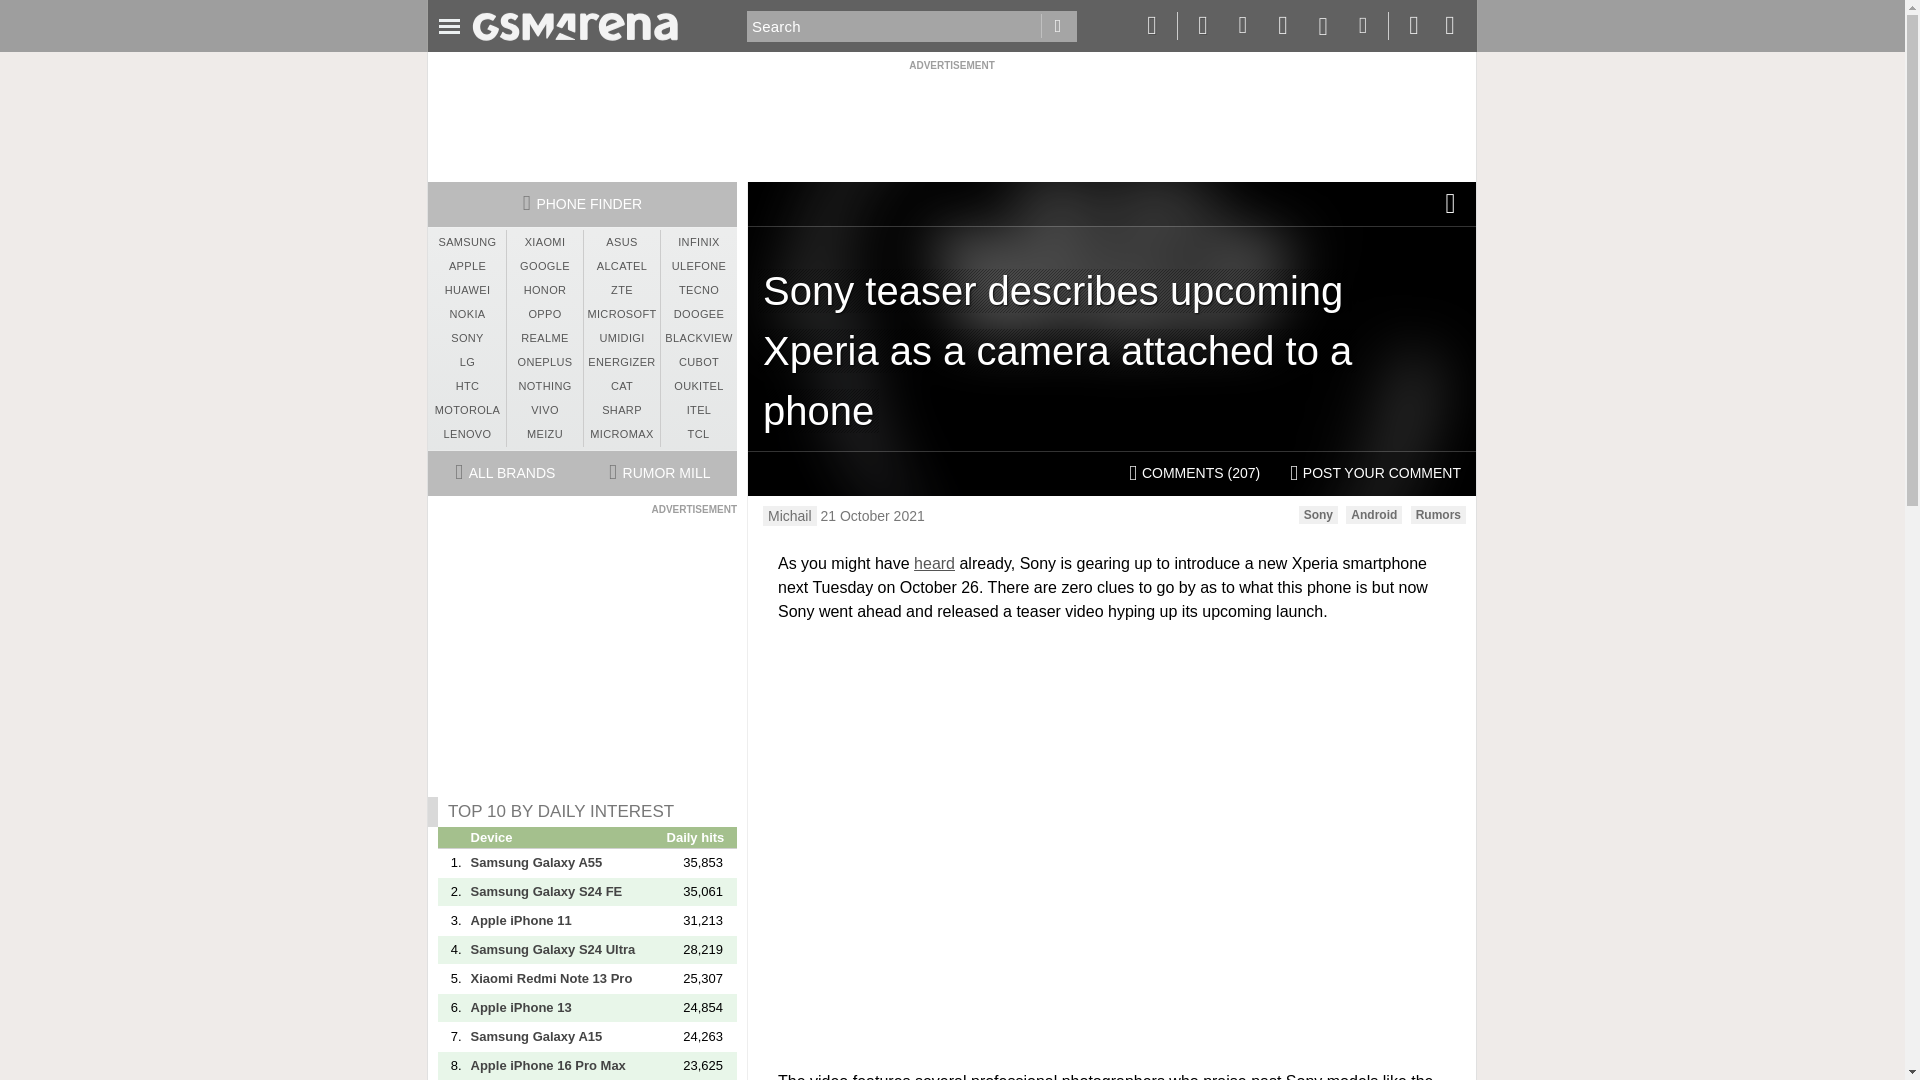  What do you see at coordinates (1375, 474) in the screenshot?
I see `POST YOUR COMMENT` at bounding box center [1375, 474].